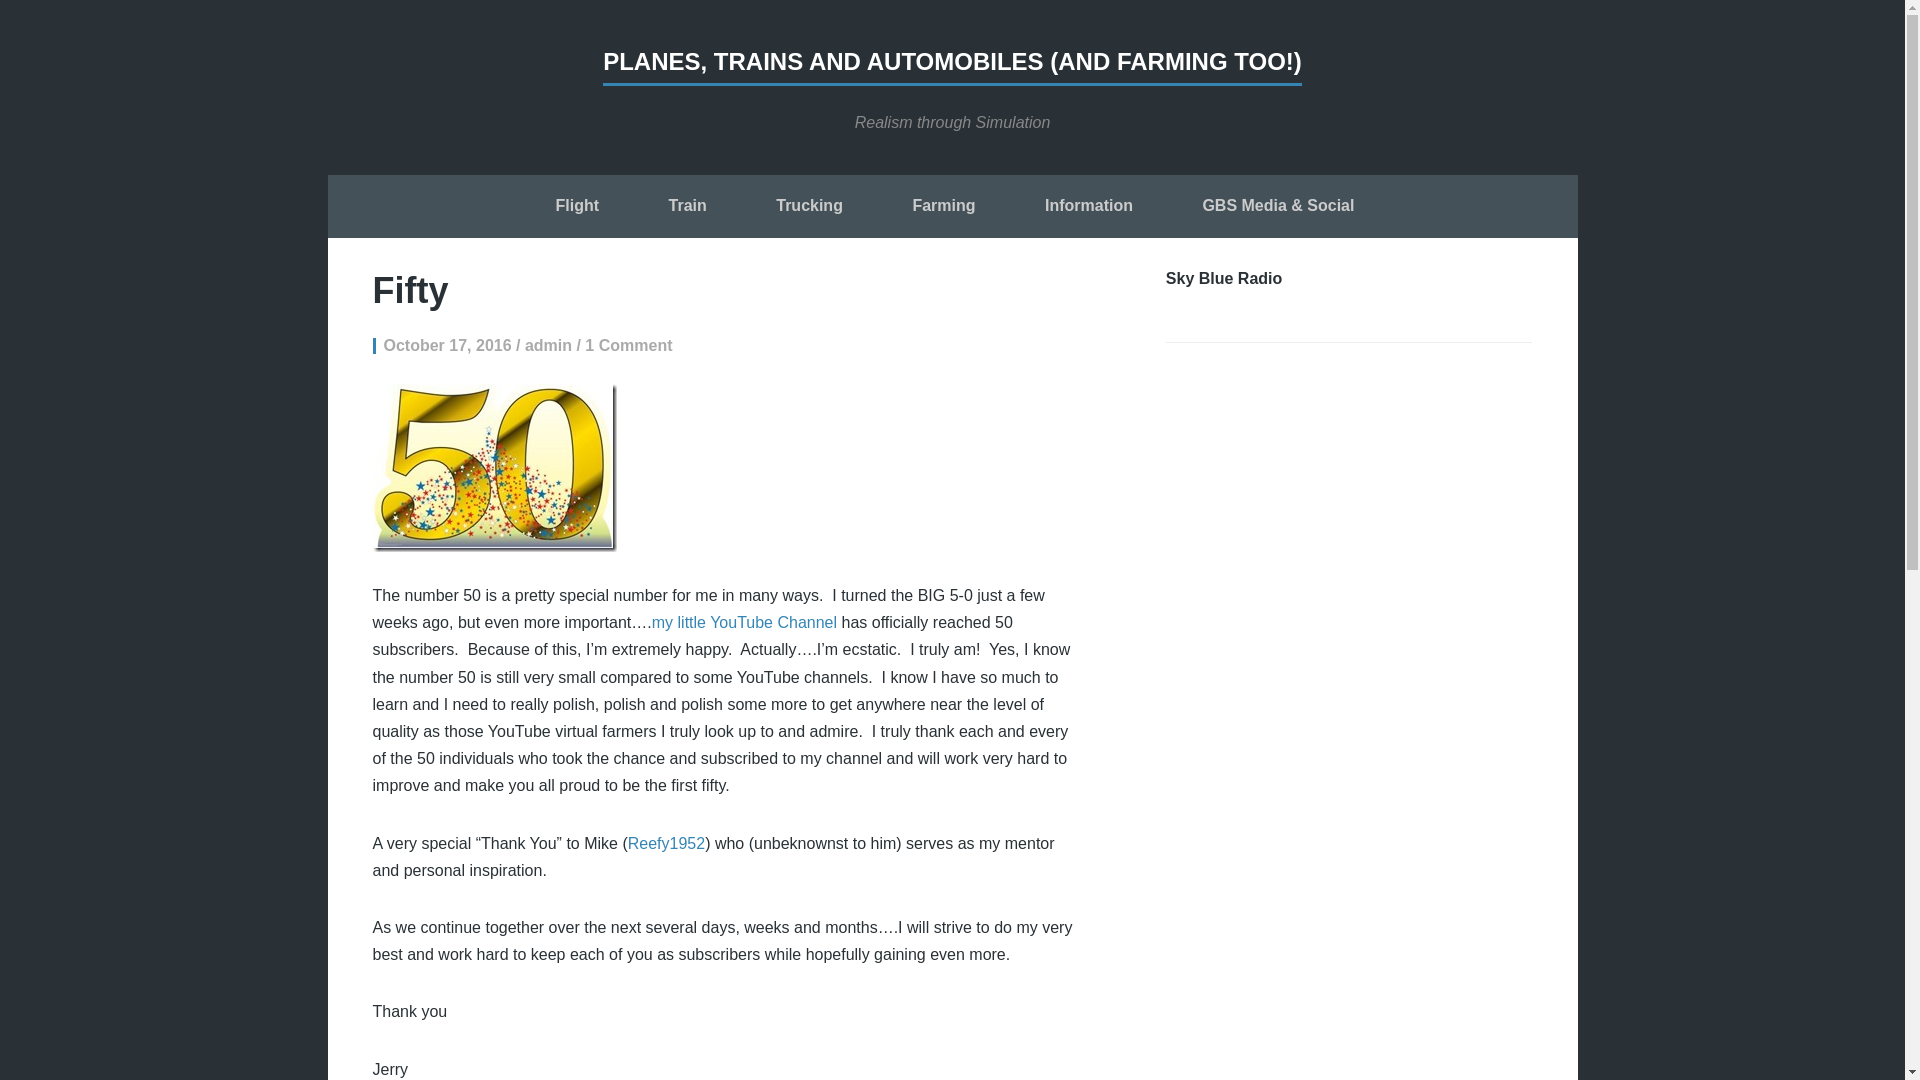 The image size is (1920, 1080). I want to click on Number-50, so click(494, 468).